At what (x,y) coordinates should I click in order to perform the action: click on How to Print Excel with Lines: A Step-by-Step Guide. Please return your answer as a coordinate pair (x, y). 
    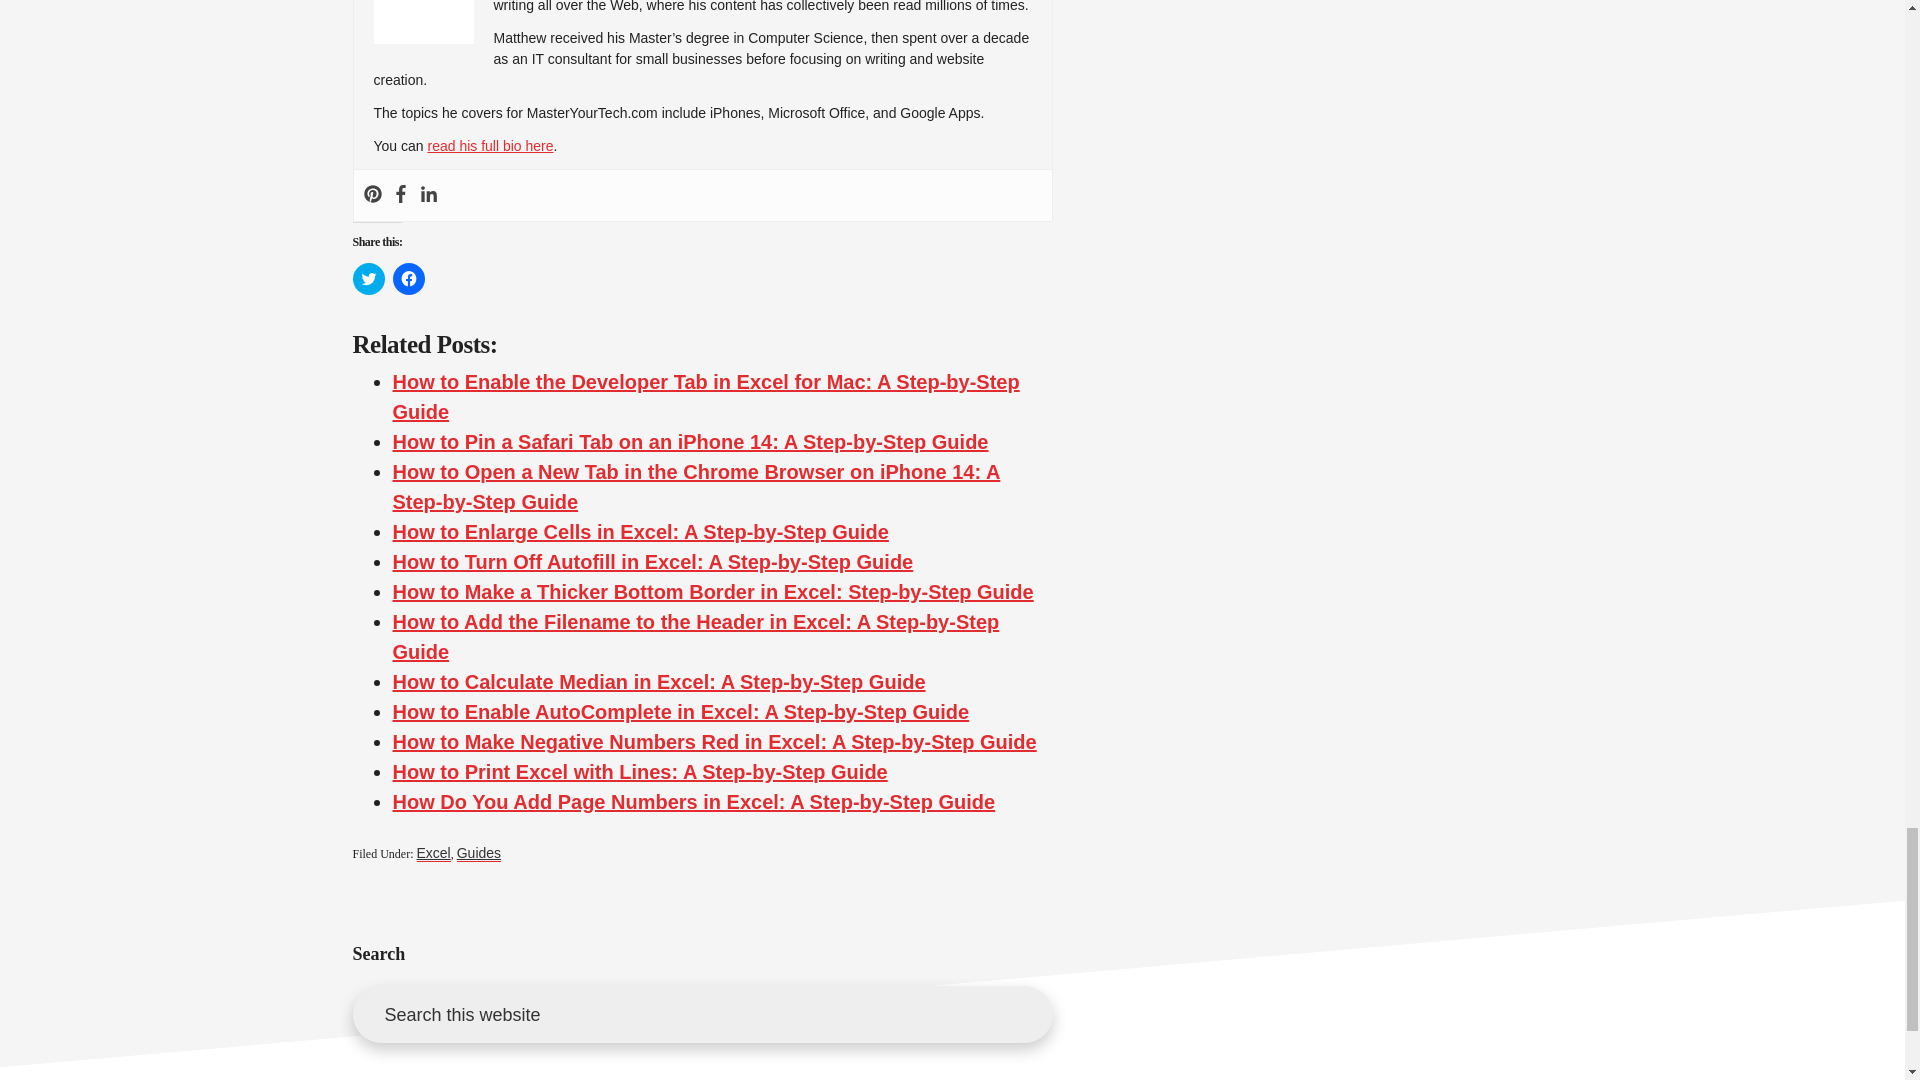
    Looking at the image, I should click on (639, 772).